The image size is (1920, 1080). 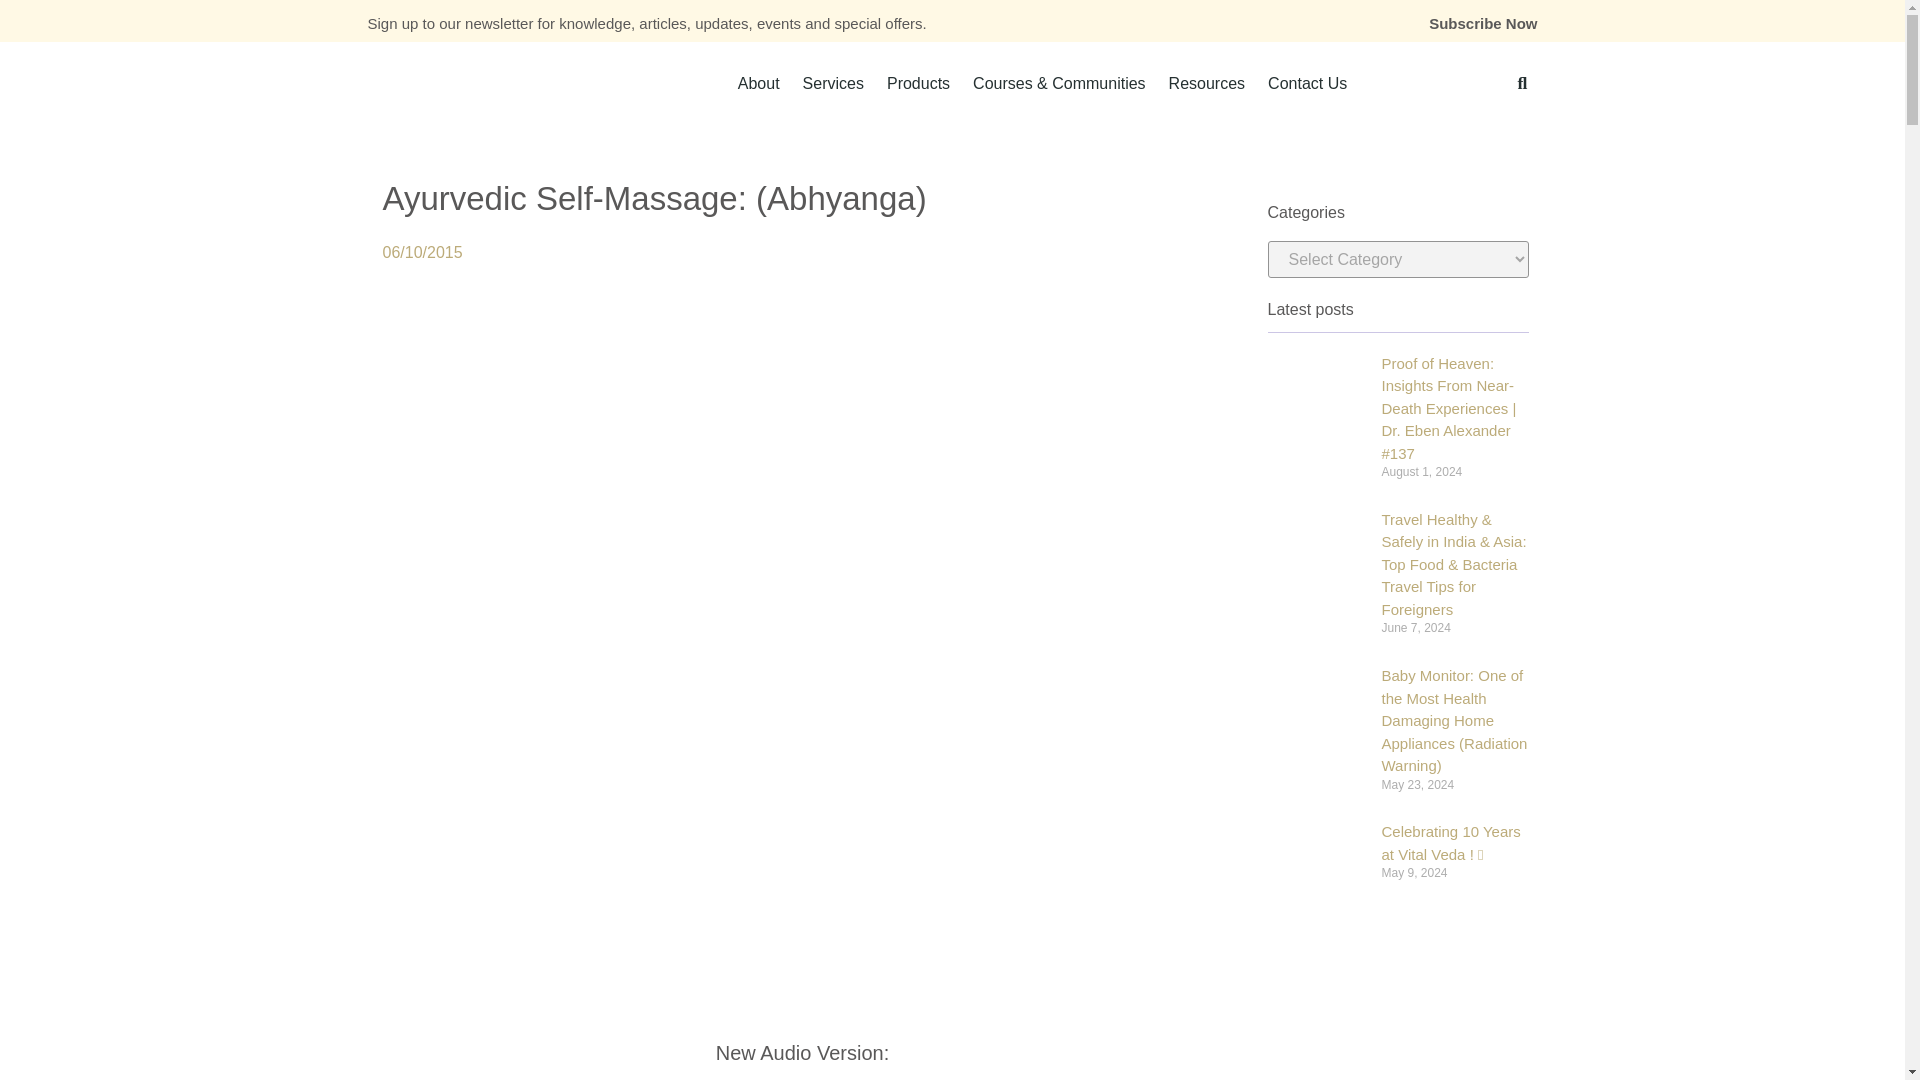 I want to click on Products, so click(x=918, y=83).